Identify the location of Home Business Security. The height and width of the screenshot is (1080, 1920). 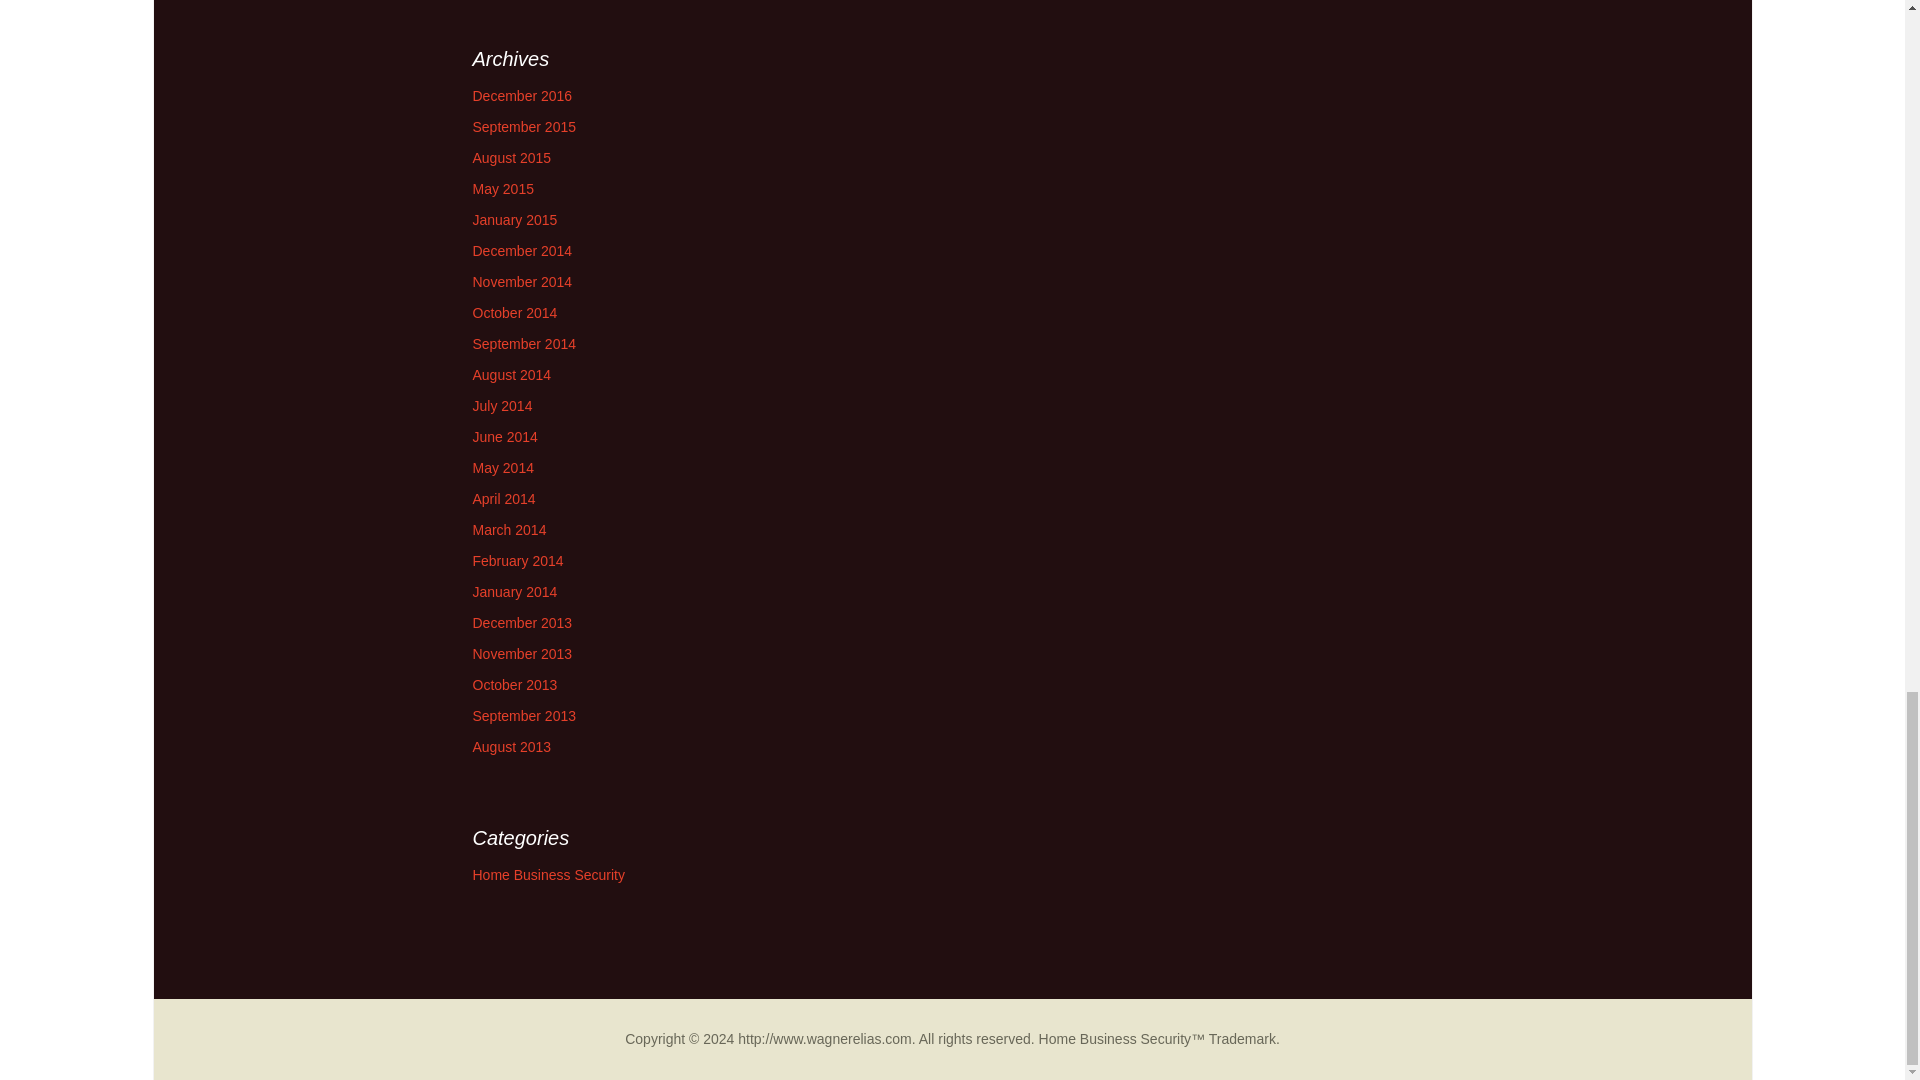
(548, 875).